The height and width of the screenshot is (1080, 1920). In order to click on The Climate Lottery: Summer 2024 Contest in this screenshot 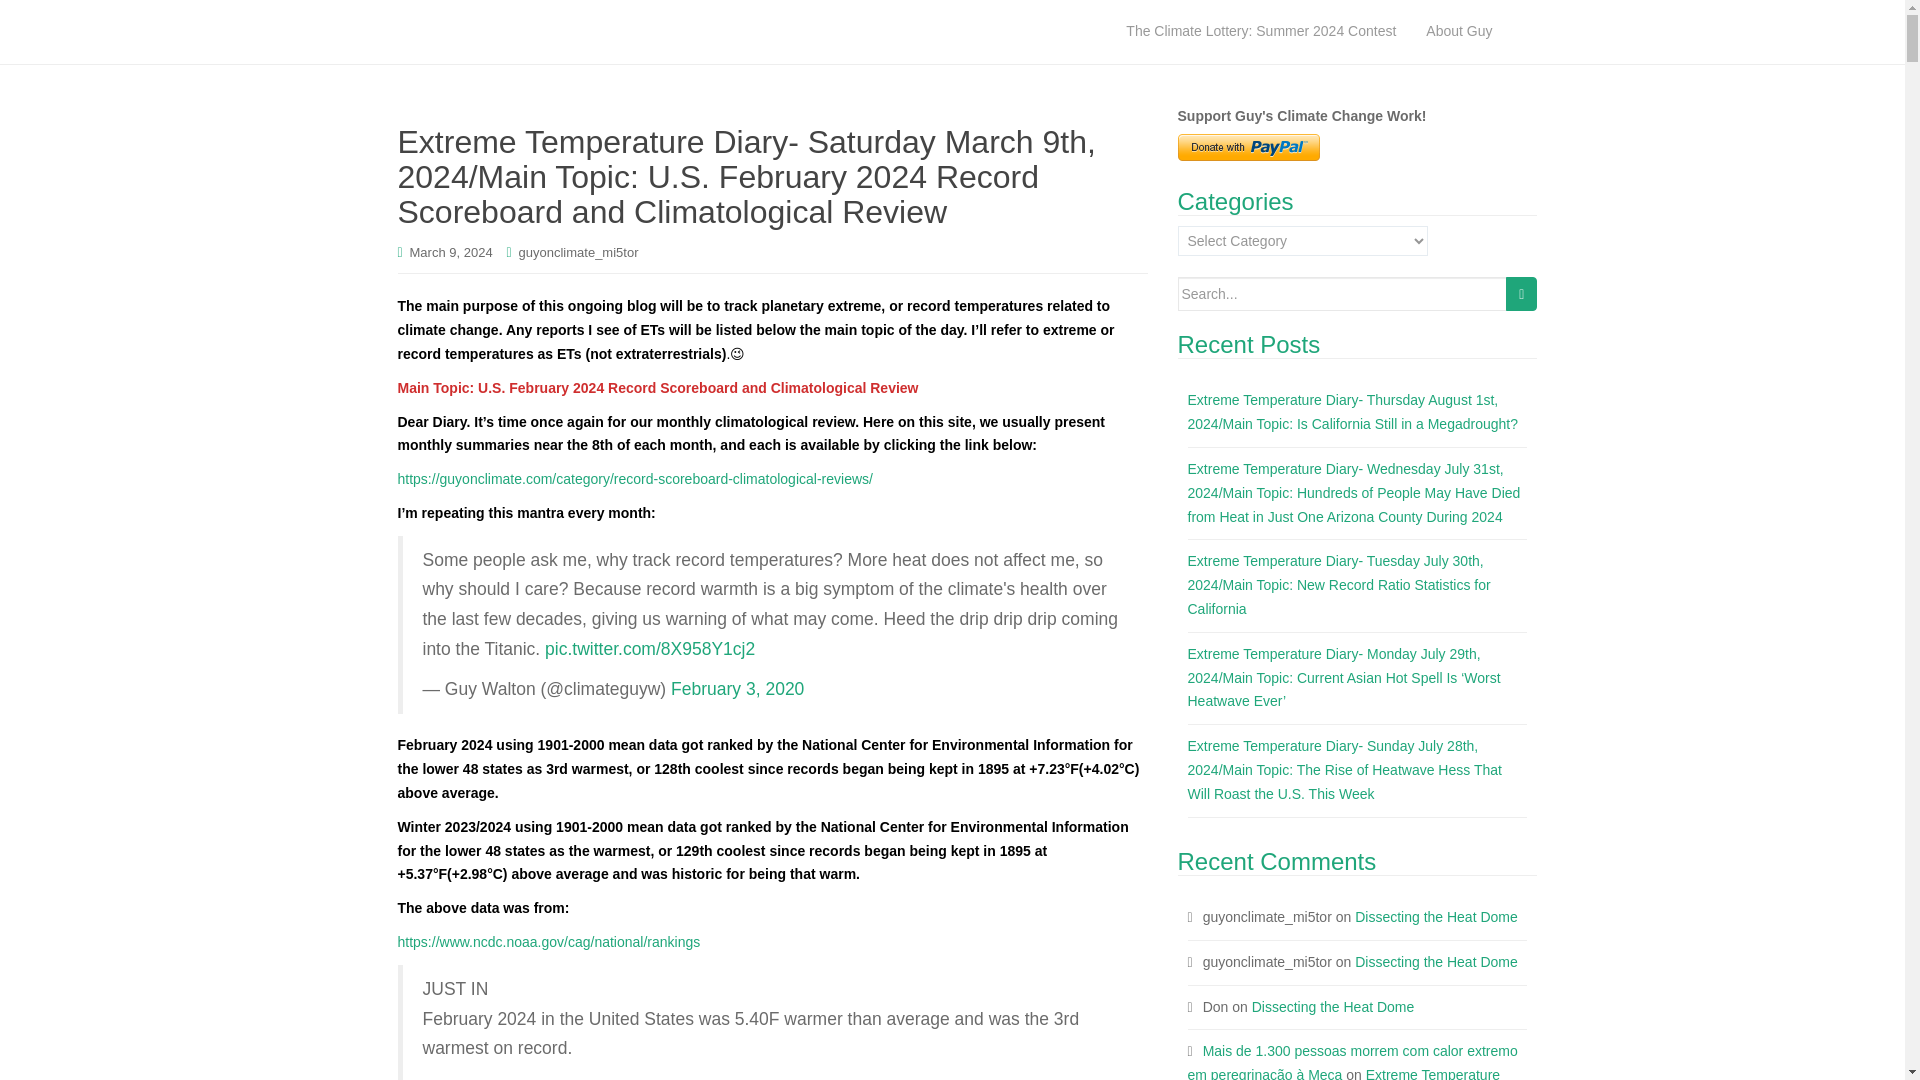, I will do `click(1261, 32)`.